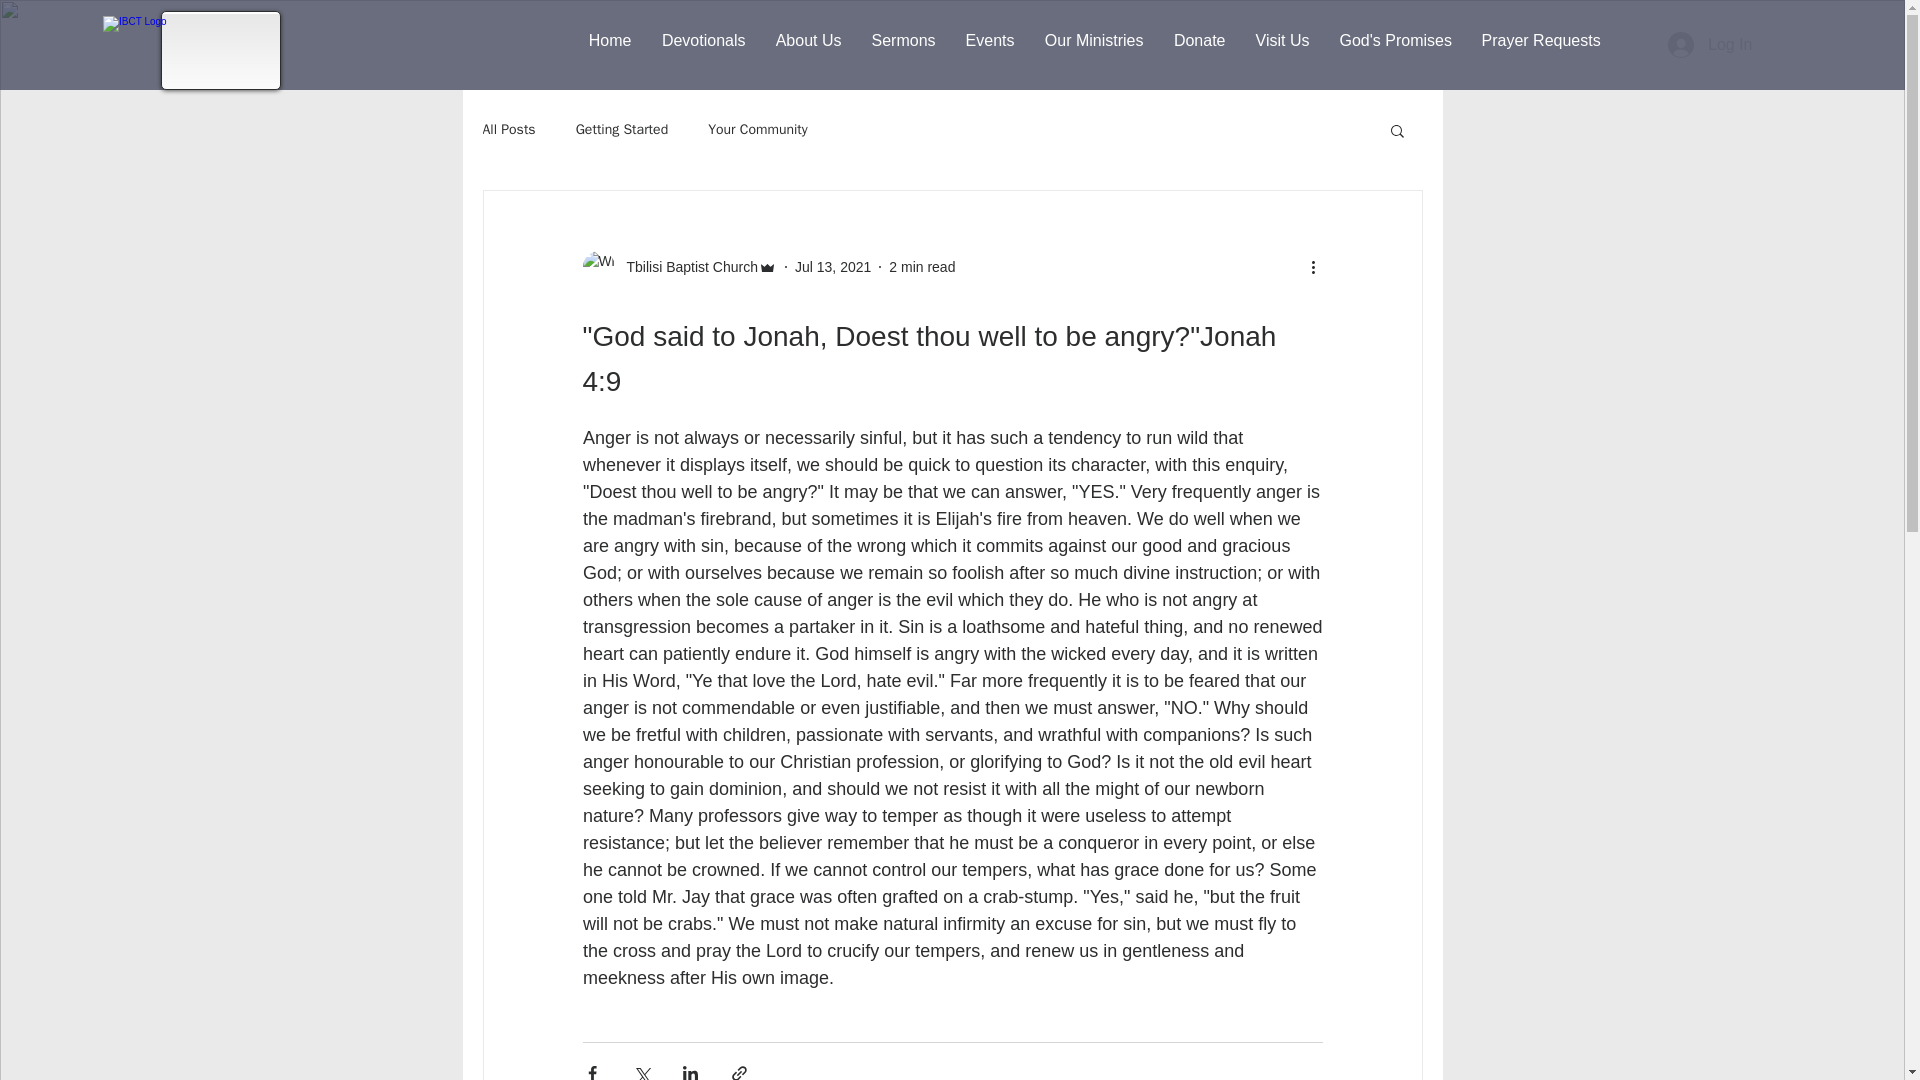 Image resolution: width=1920 pixels, height=1080 pixels. Describe the element at coordinates (1198, 40) in the screenshot. I see `Donate` at that location.